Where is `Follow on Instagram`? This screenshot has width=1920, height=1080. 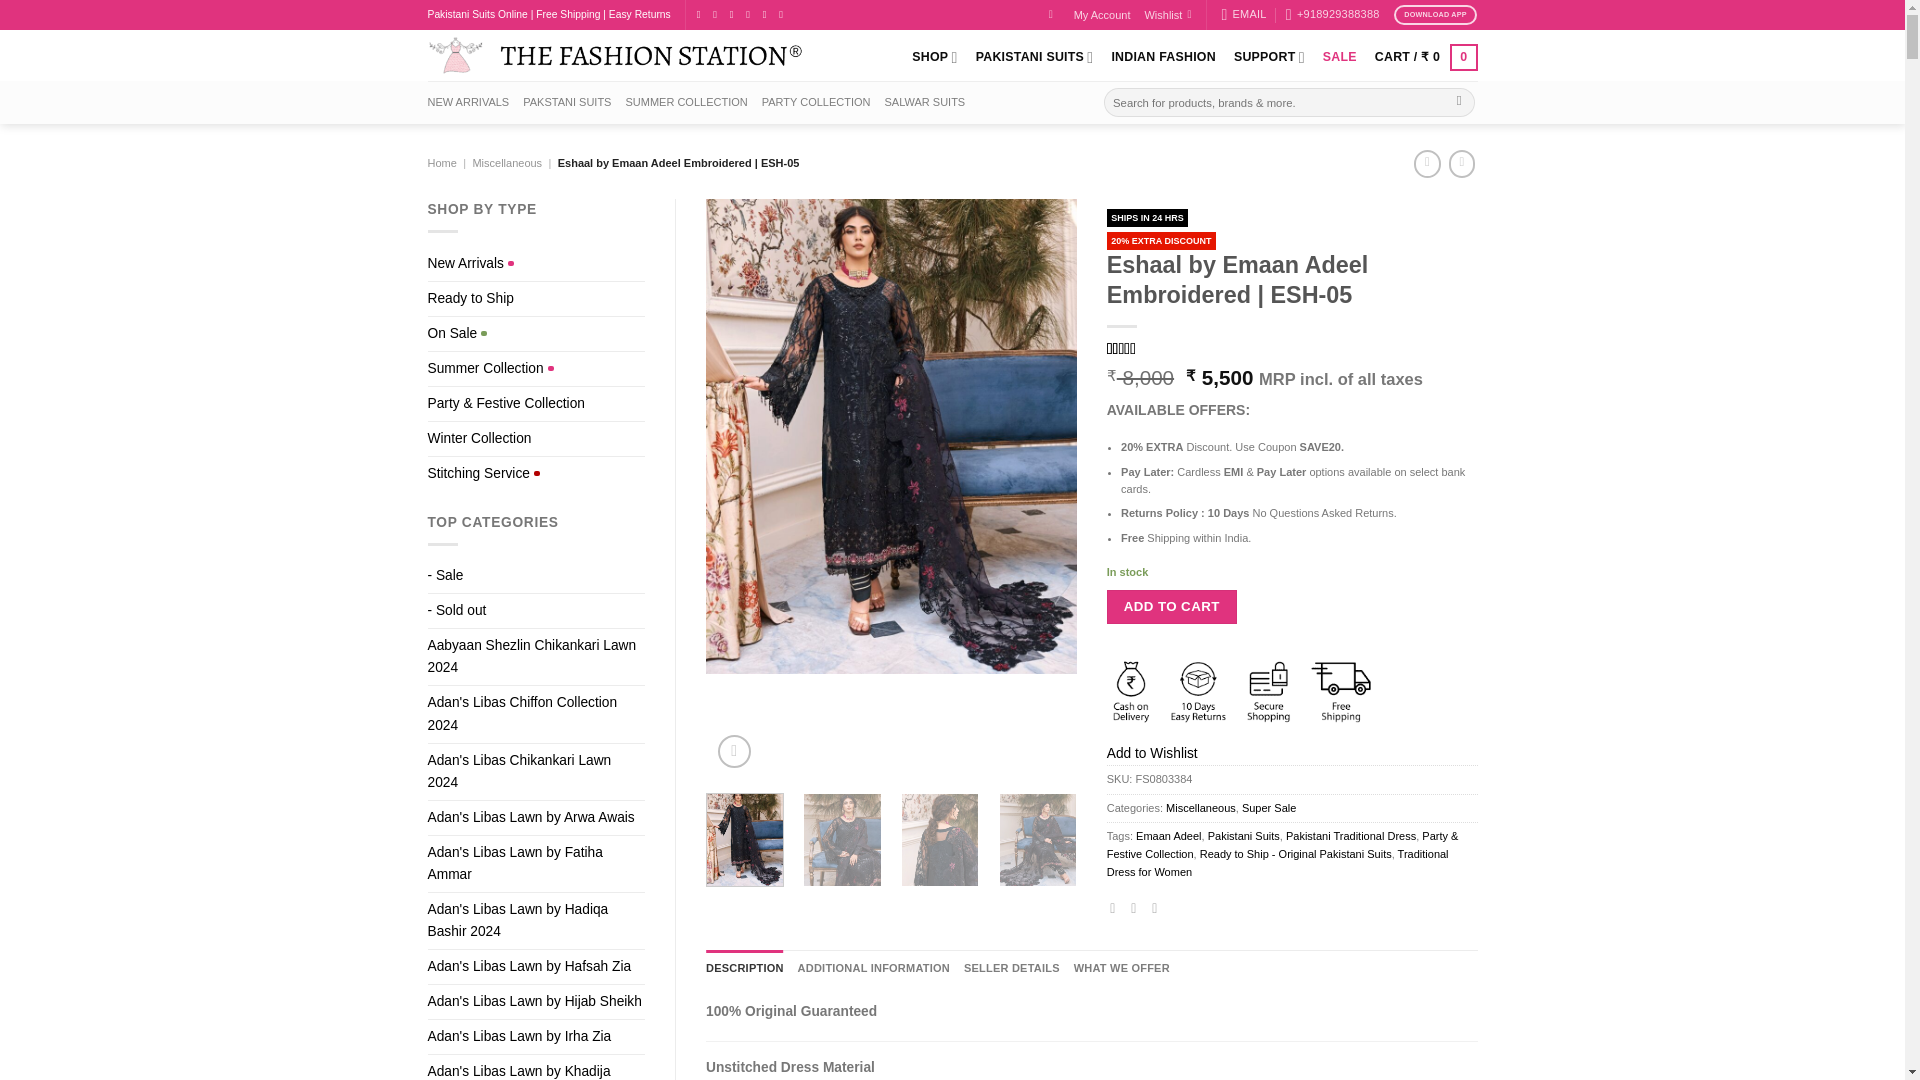
Follow on Instagram is located at coordinates (718, 14).